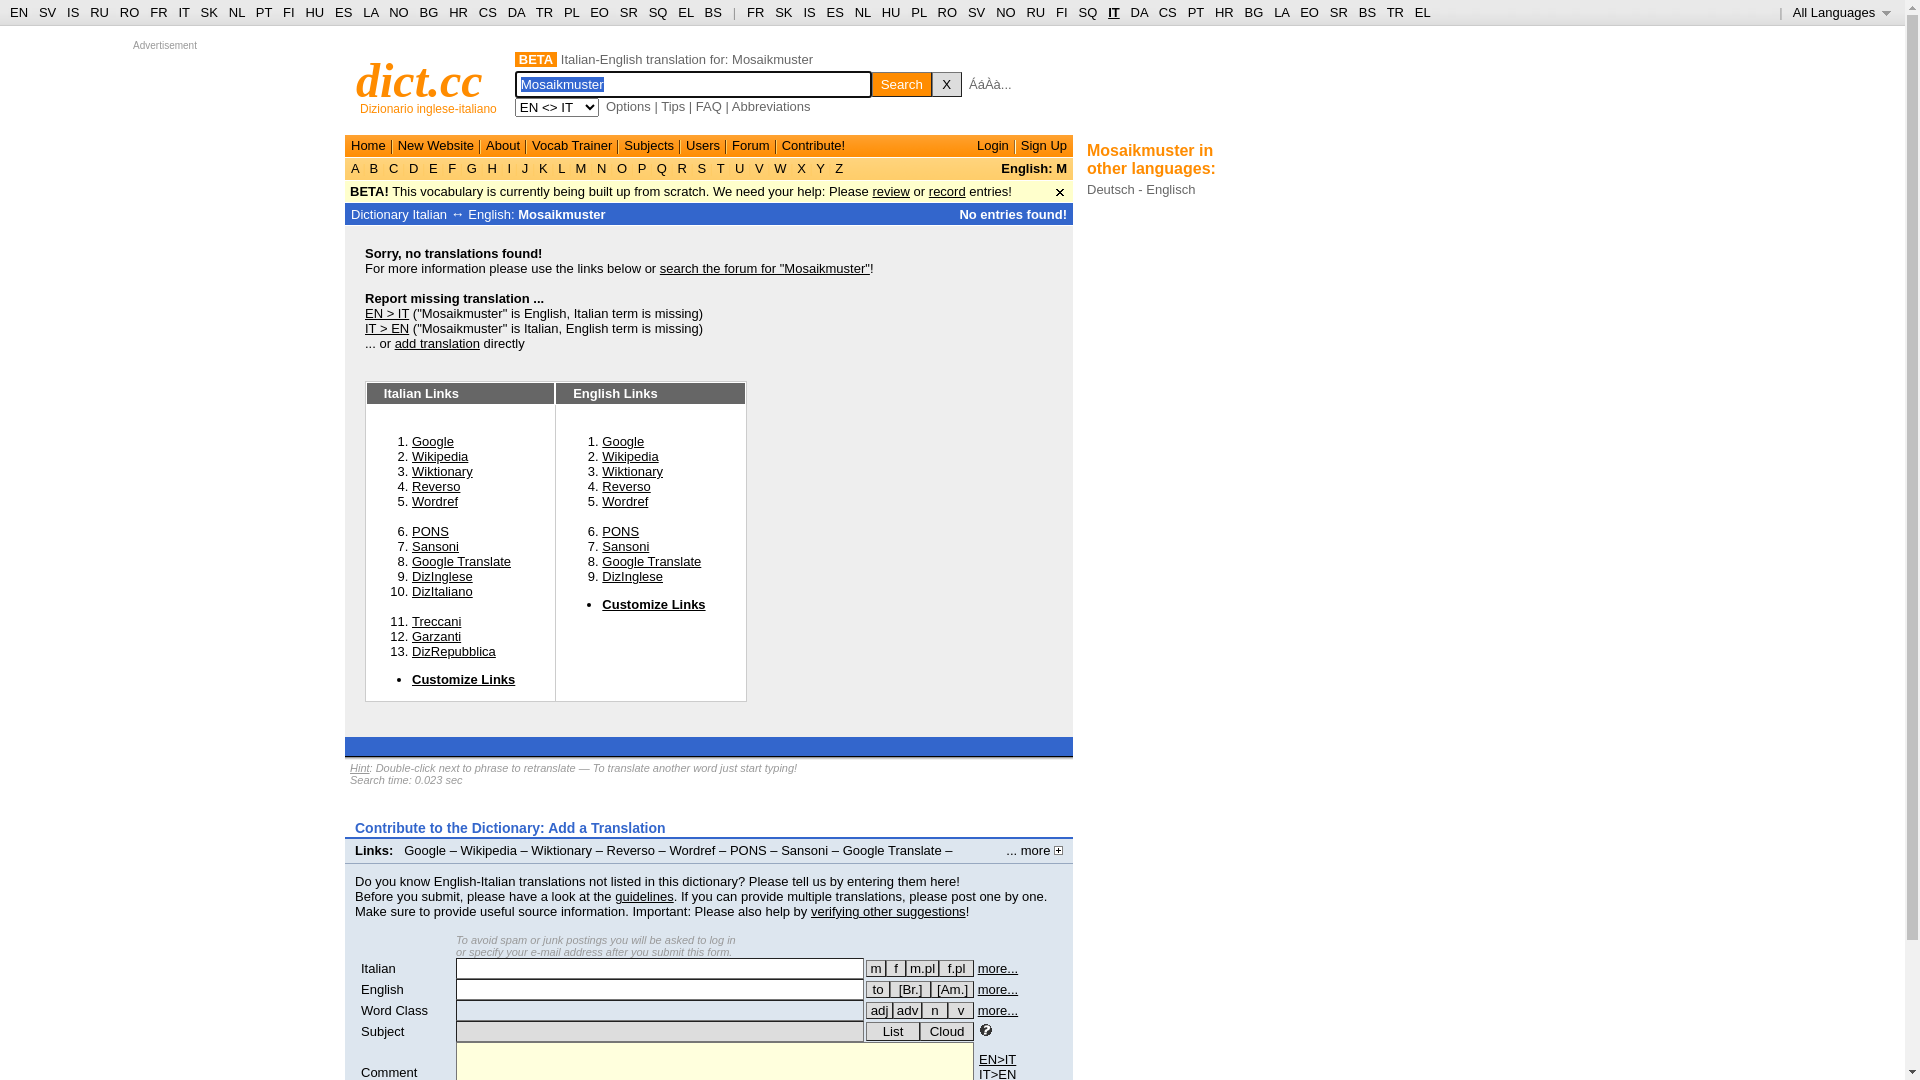  I want to click on Abbreviations, so click(772, 106).